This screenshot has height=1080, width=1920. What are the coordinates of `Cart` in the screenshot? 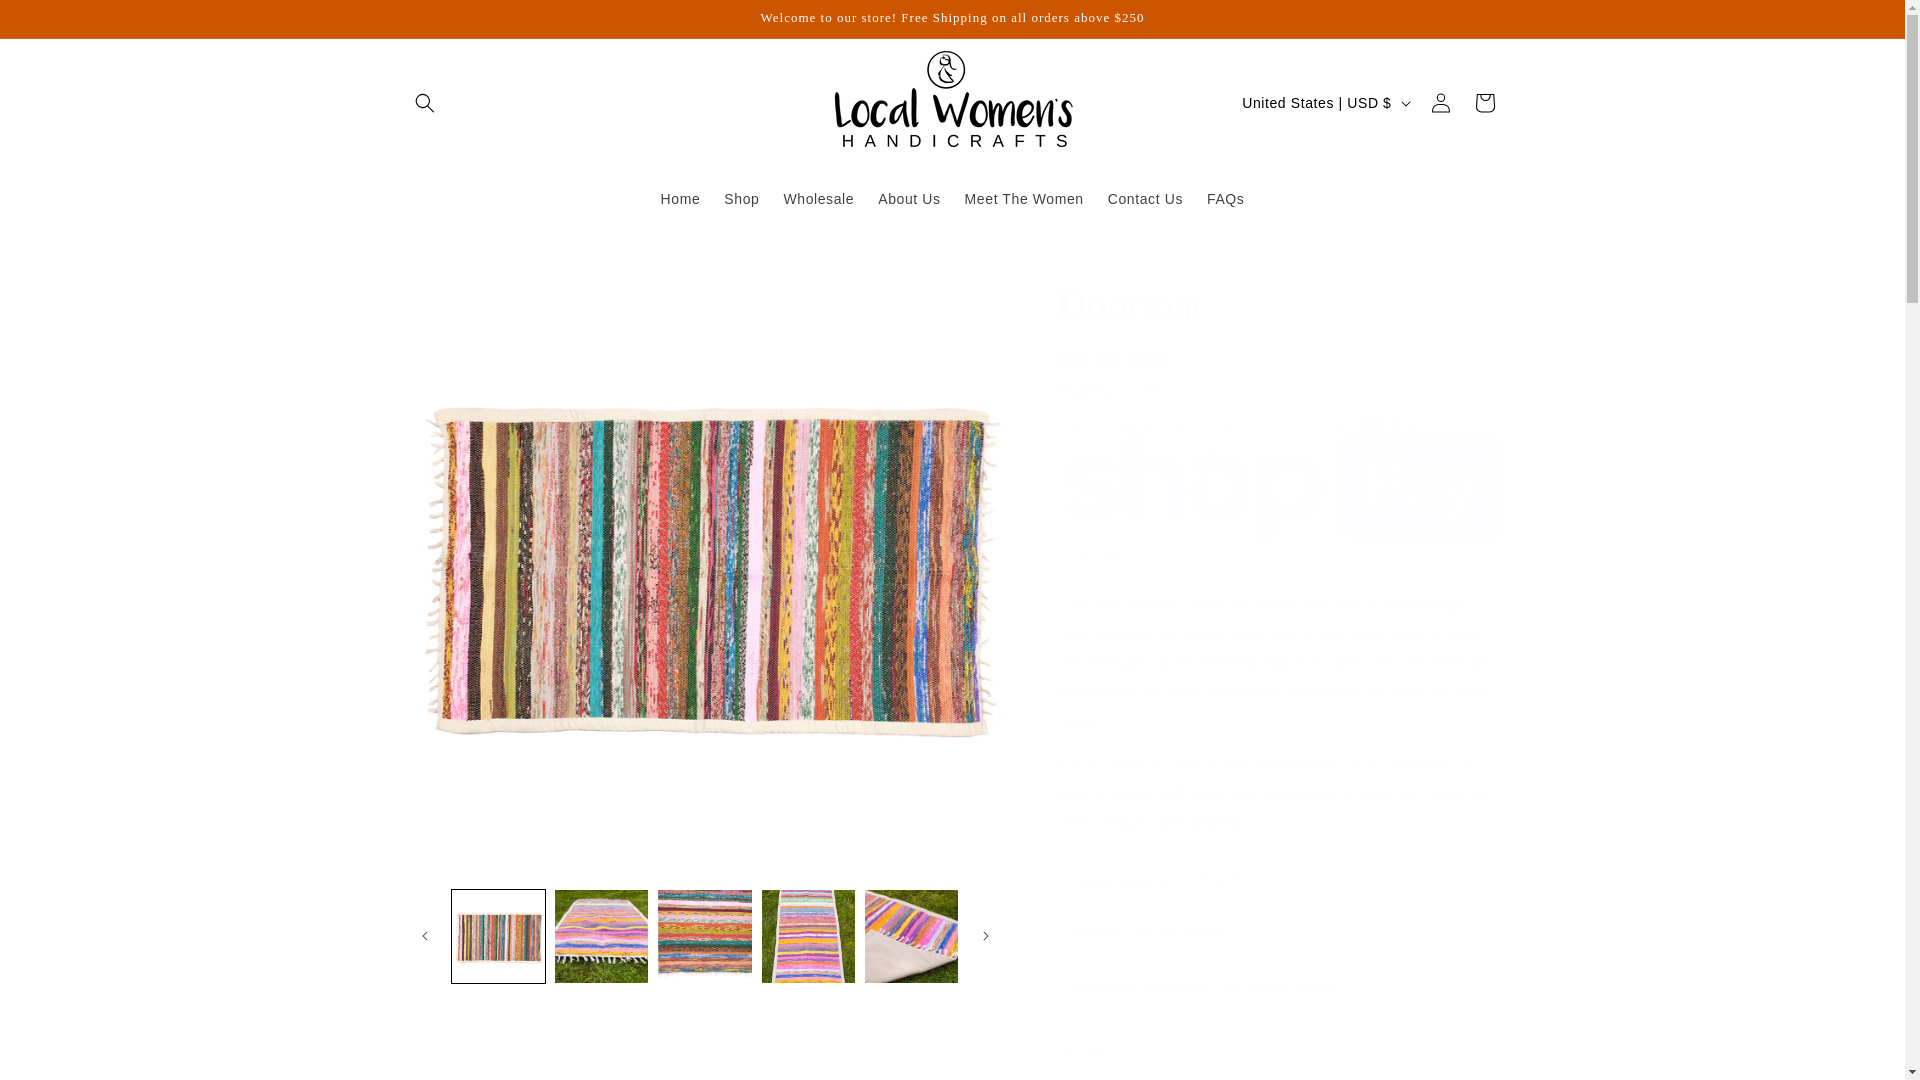 It's located at (1483, 103).